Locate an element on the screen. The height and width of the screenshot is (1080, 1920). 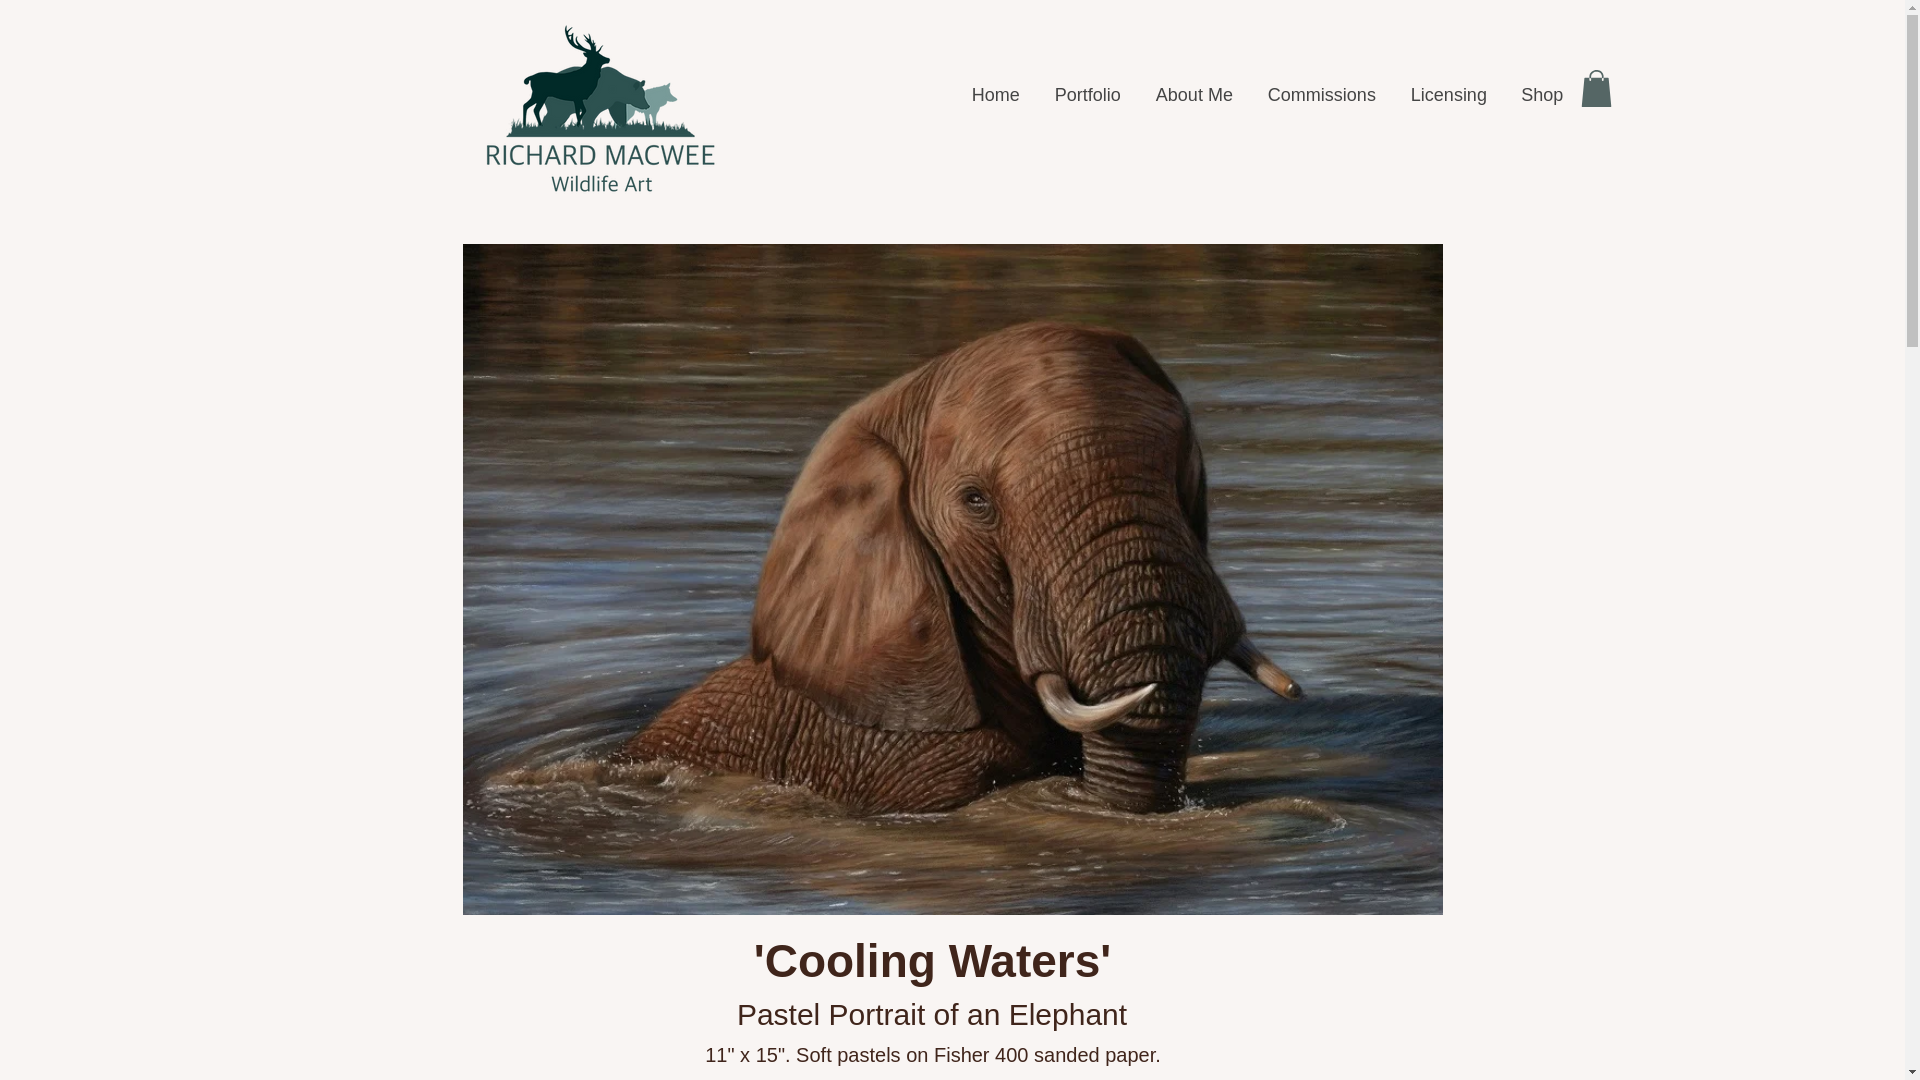
Home is located at coordinates (995, 94).